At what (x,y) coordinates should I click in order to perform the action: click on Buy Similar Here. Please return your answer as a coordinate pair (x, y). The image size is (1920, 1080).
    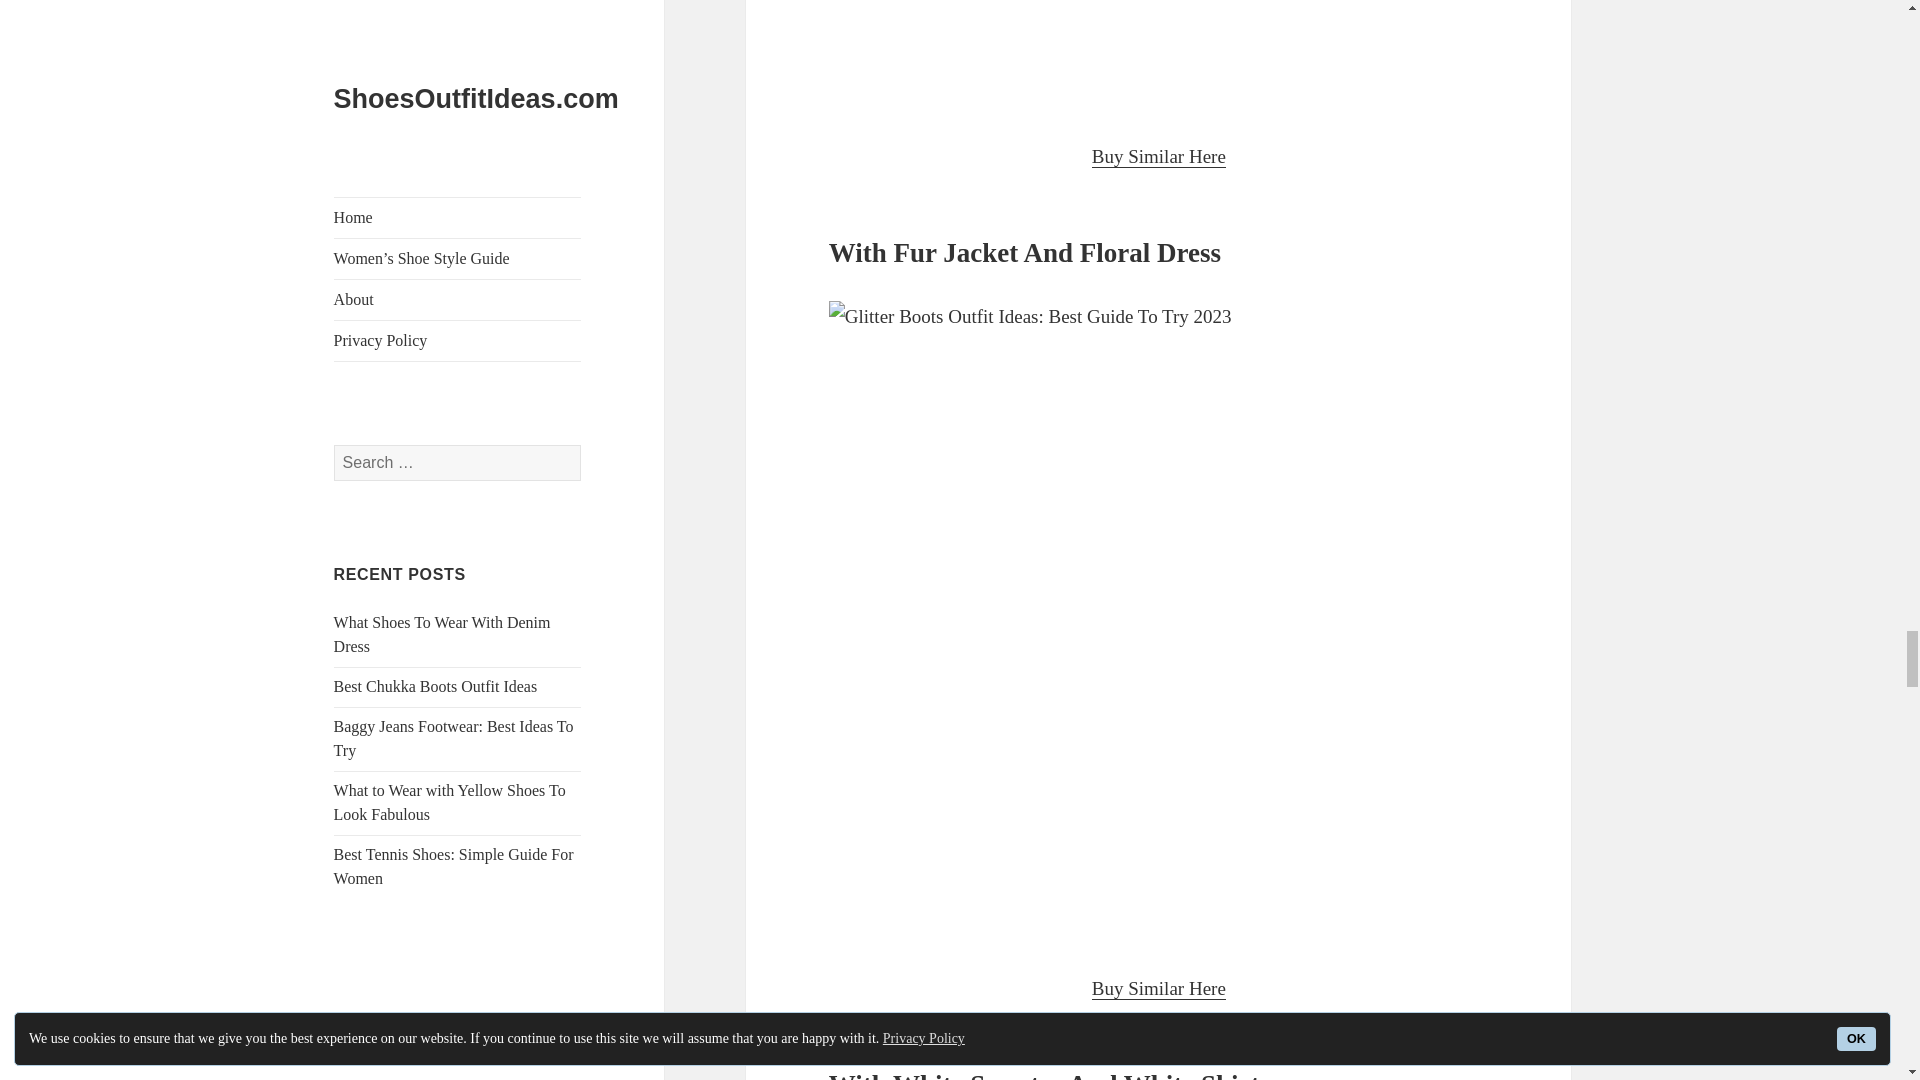
    Looking at the image, I should click on (1159, 989).